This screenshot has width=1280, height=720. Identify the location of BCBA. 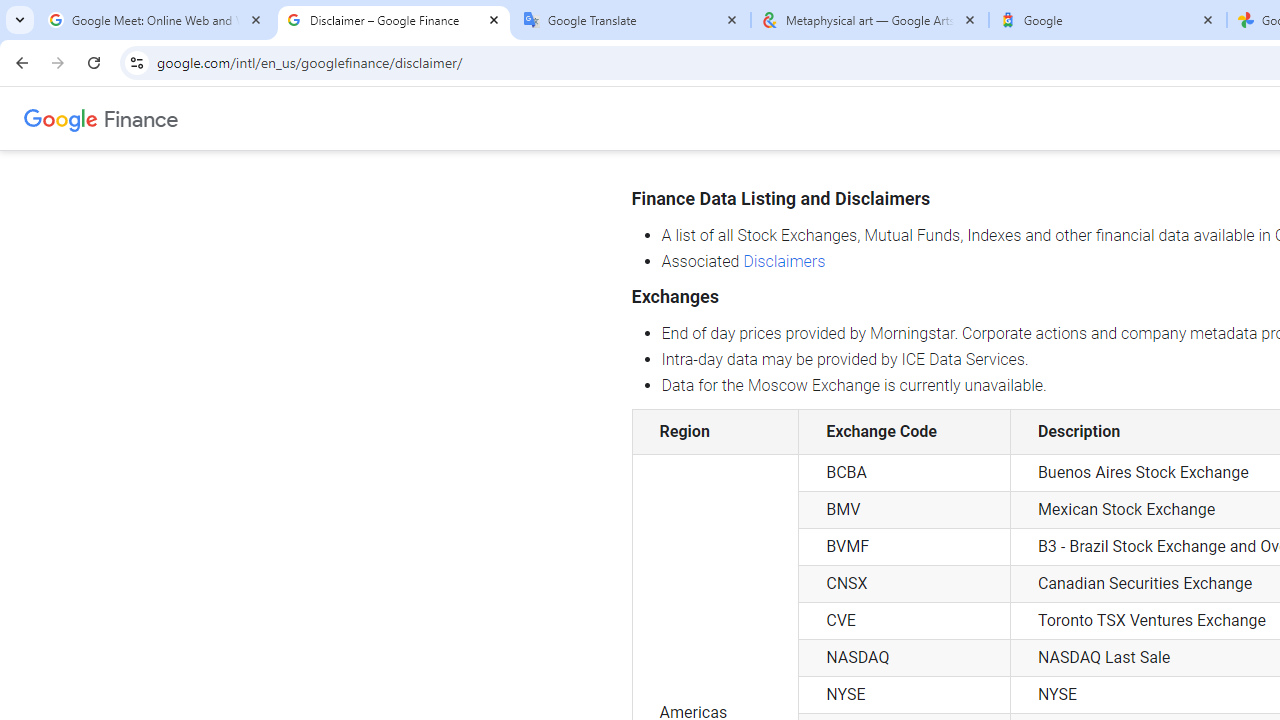
(904, 472).